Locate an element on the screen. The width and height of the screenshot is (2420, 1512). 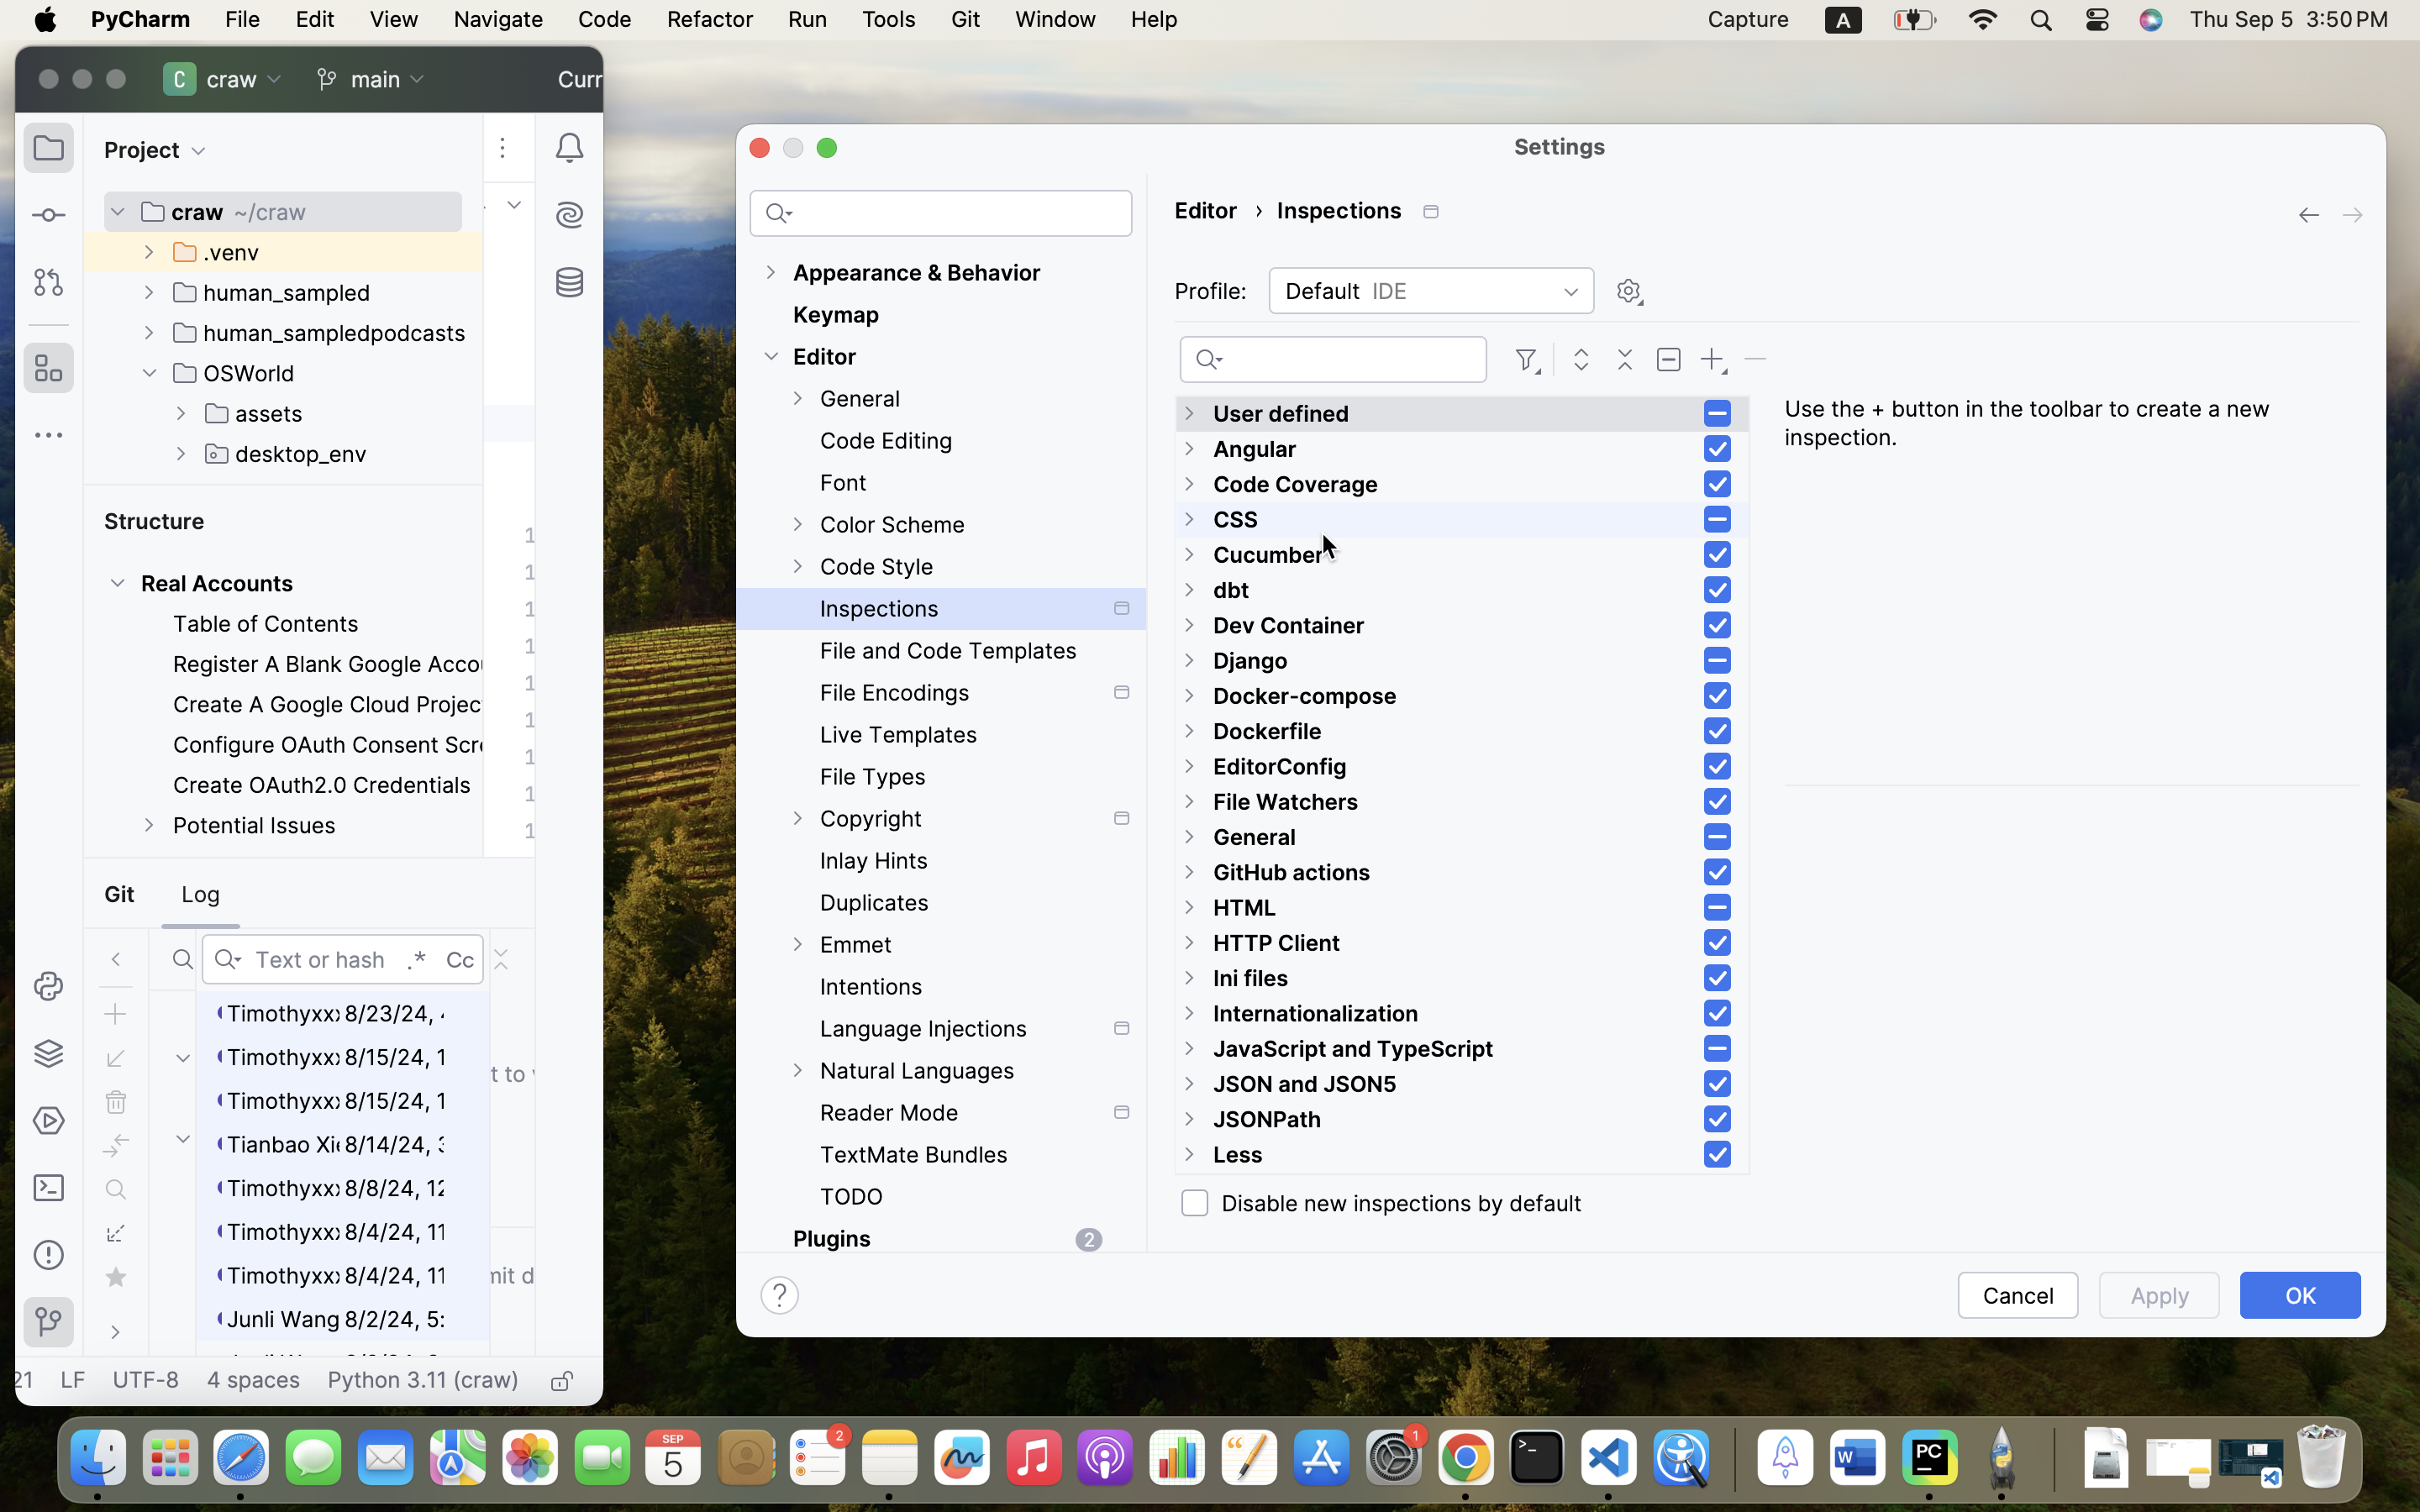
Default is located at coordinates (1432, 291).